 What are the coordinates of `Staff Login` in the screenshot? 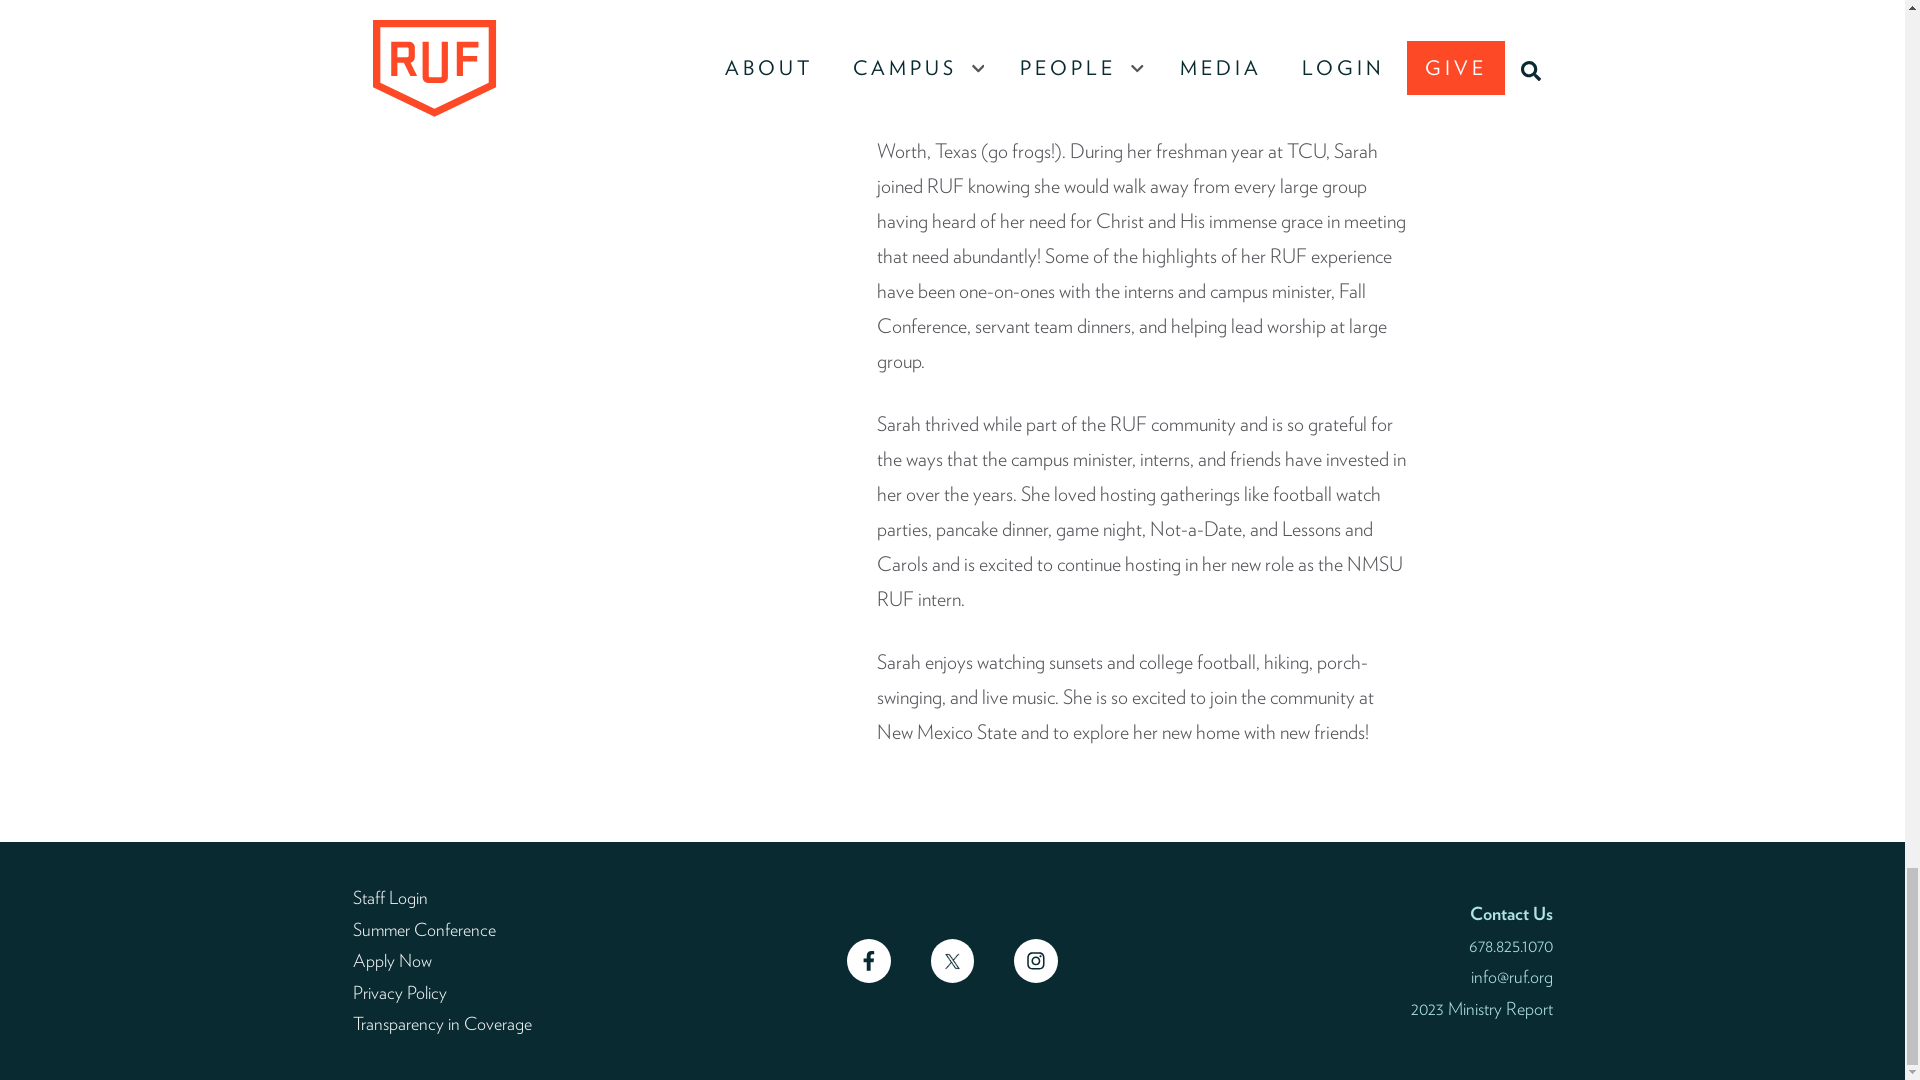 It's located at (388, 897).